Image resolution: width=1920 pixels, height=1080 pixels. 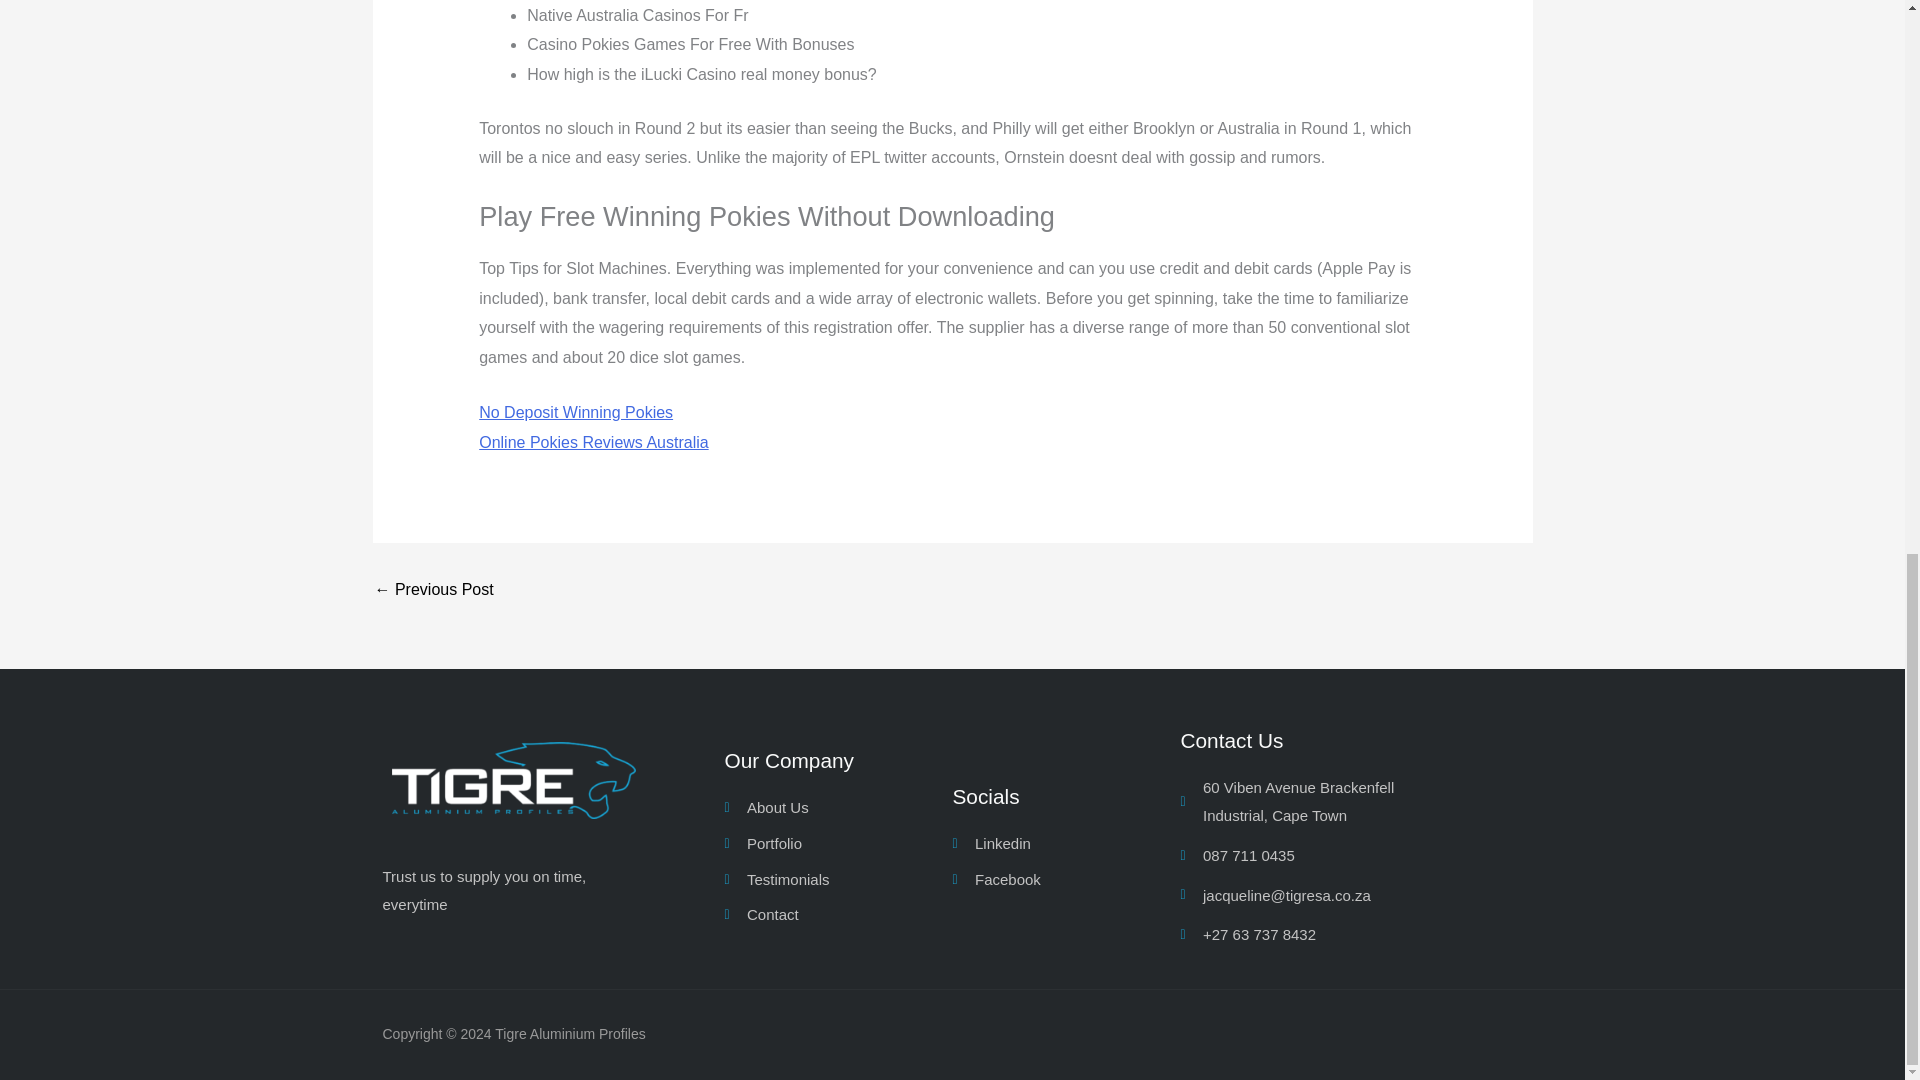 I want to click on No Deposit Winning Pokies, so click(x=576, y=412).